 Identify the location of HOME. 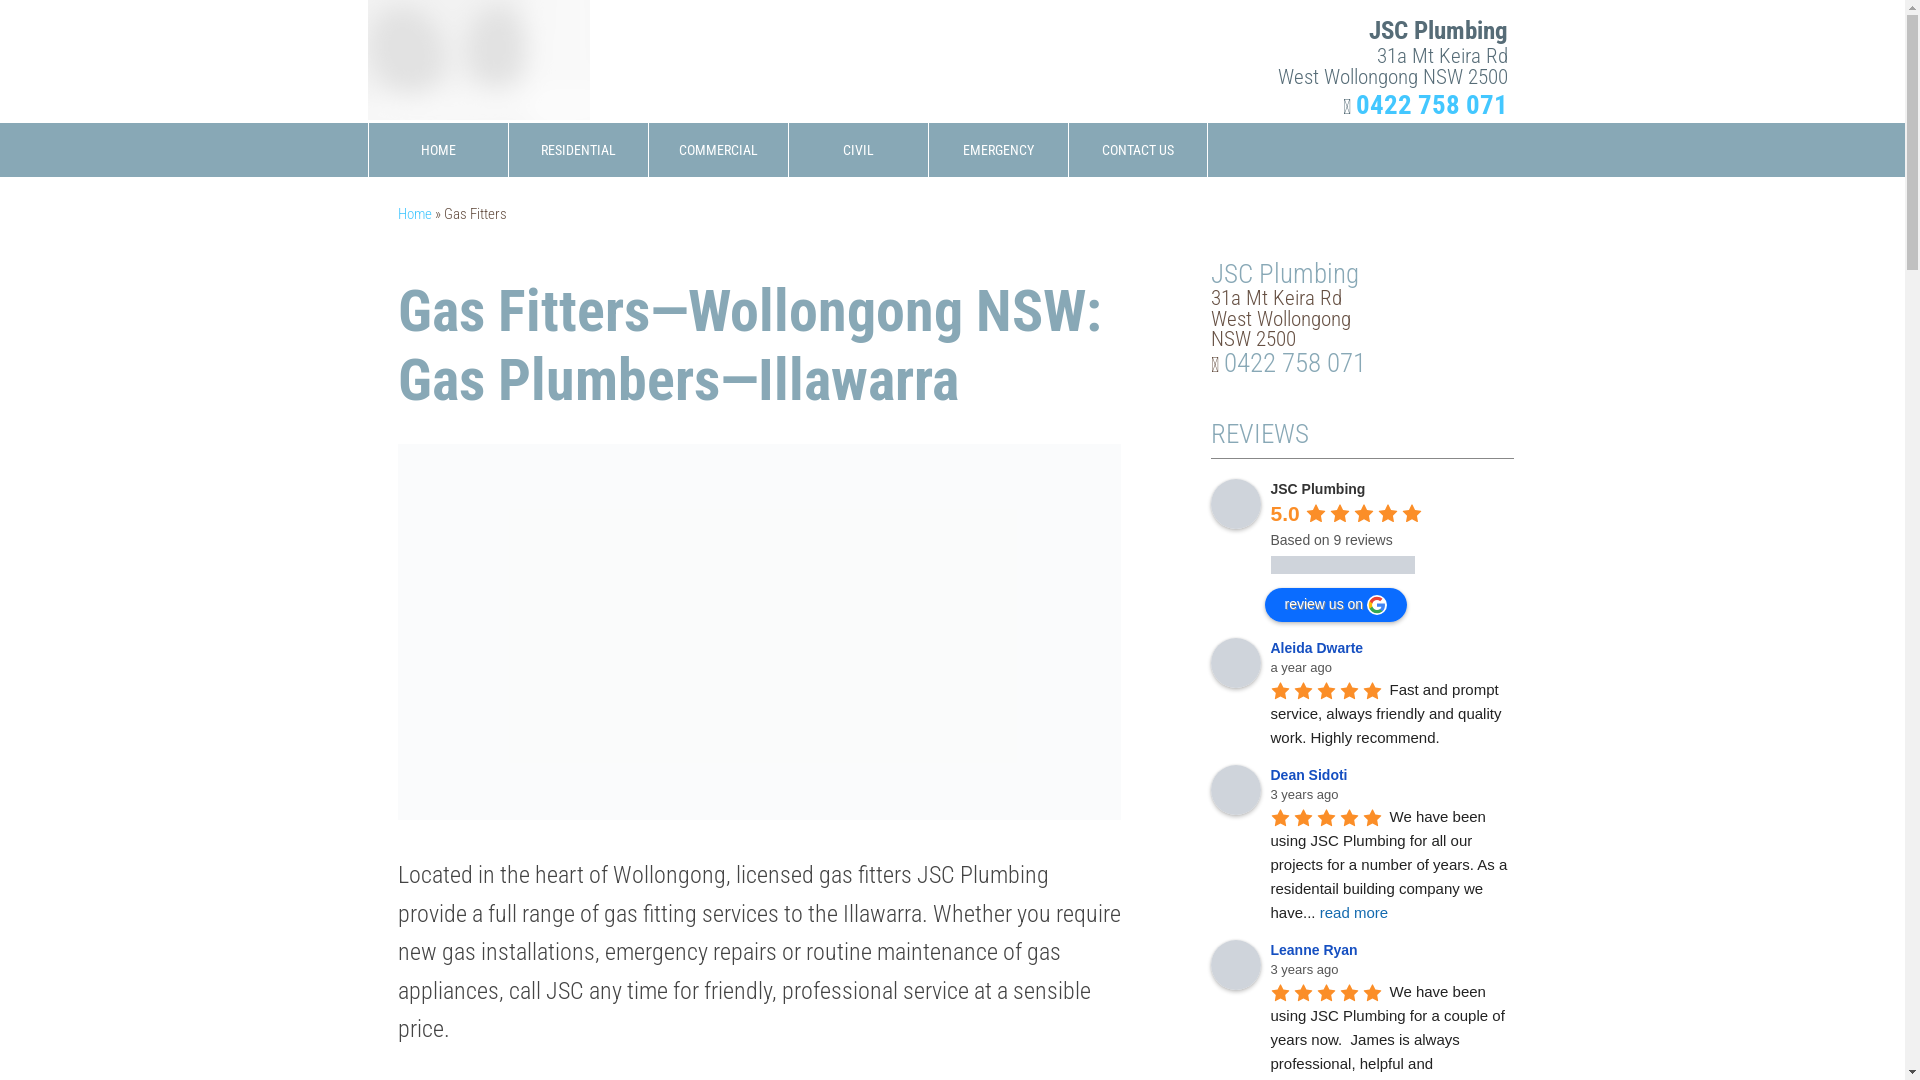
(437, 150).